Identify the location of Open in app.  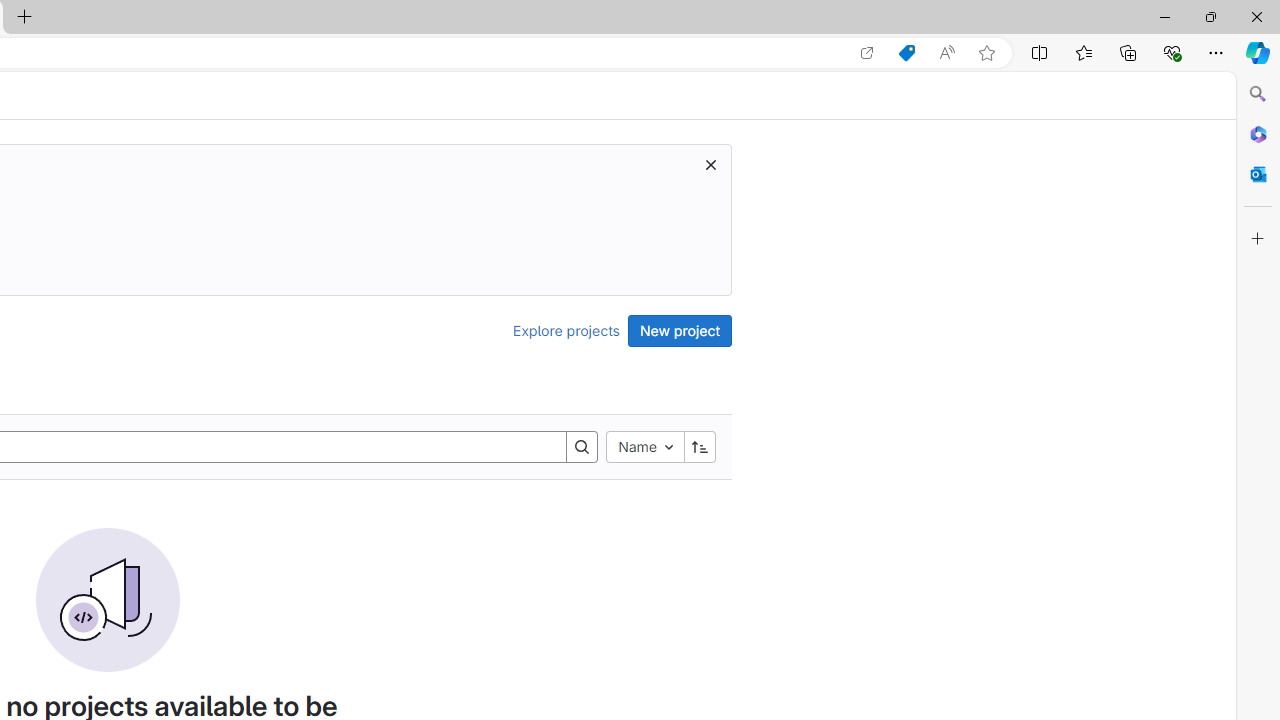
(867, 53).